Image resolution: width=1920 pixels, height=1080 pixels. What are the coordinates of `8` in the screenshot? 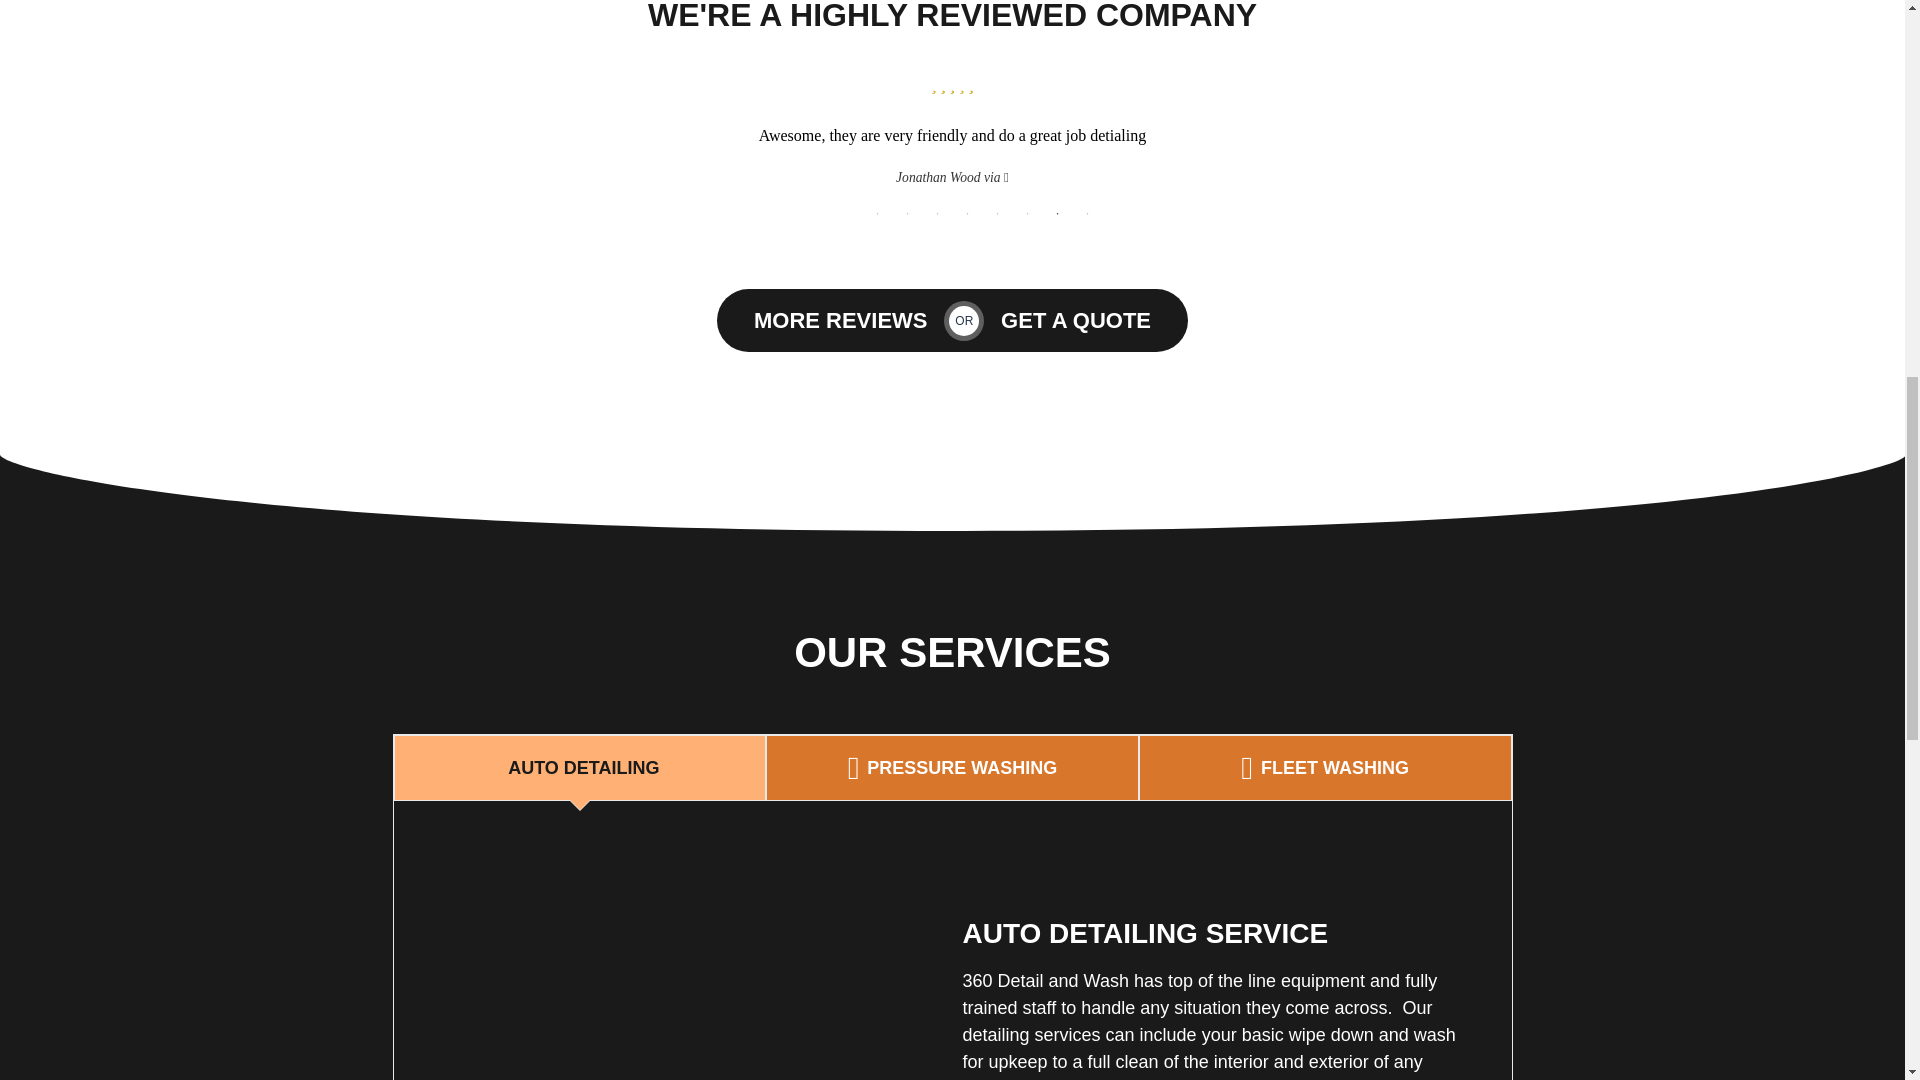 It's located at (1088, 214).